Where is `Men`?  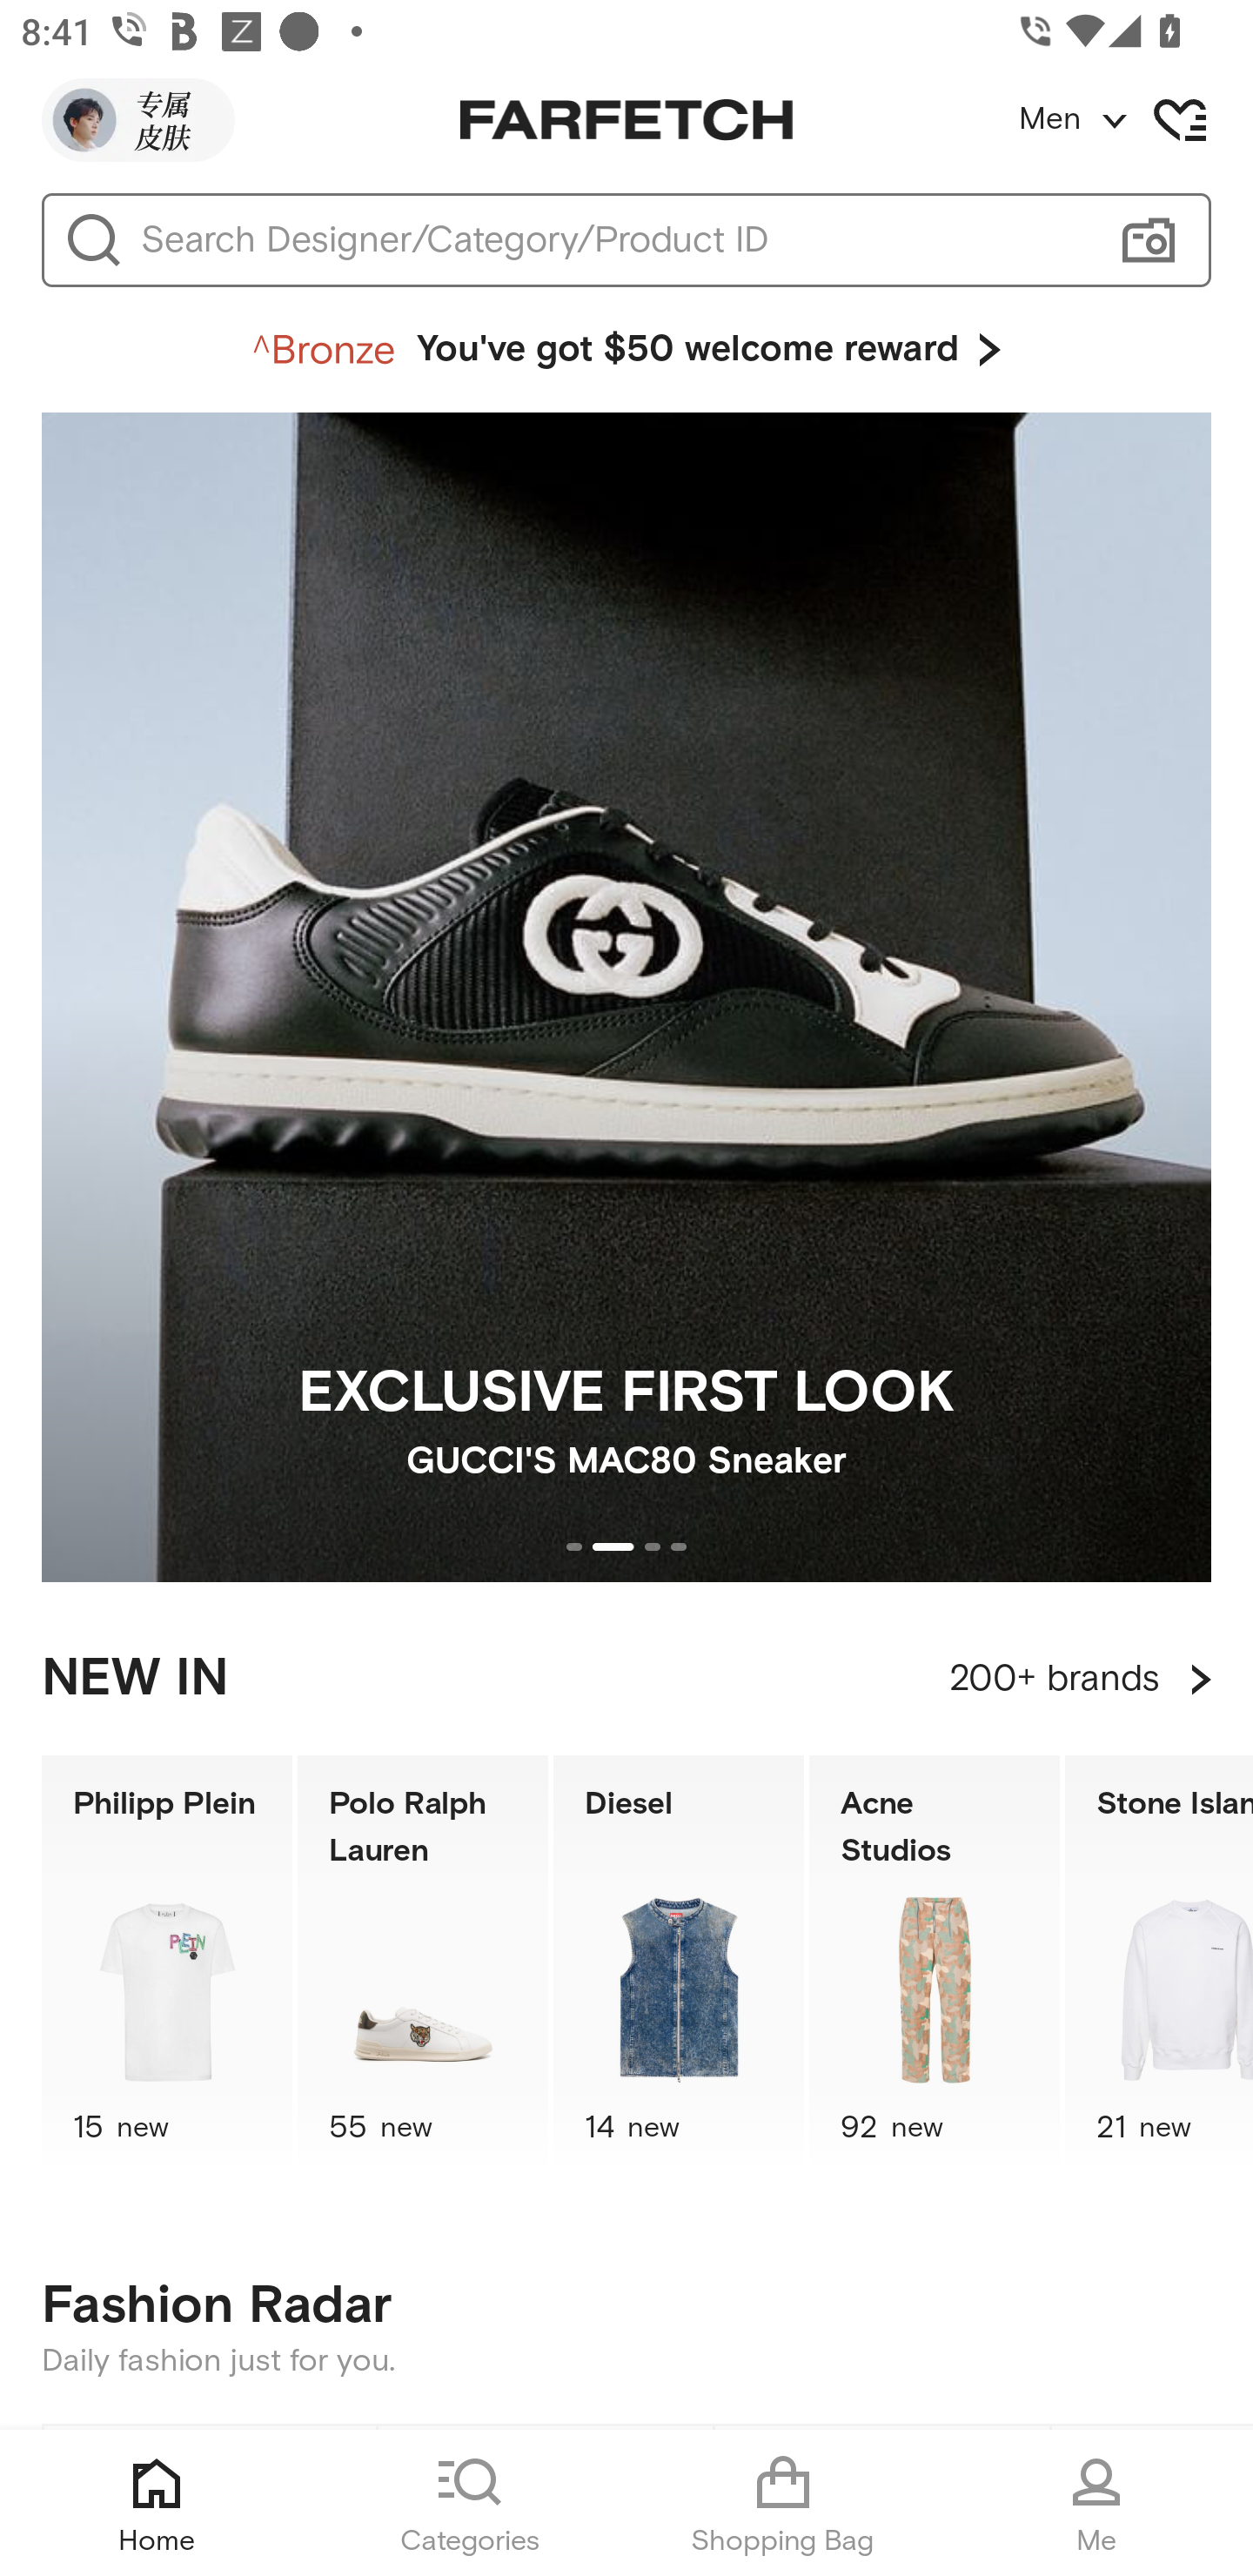 Men is located at coordinates (1135, 120).